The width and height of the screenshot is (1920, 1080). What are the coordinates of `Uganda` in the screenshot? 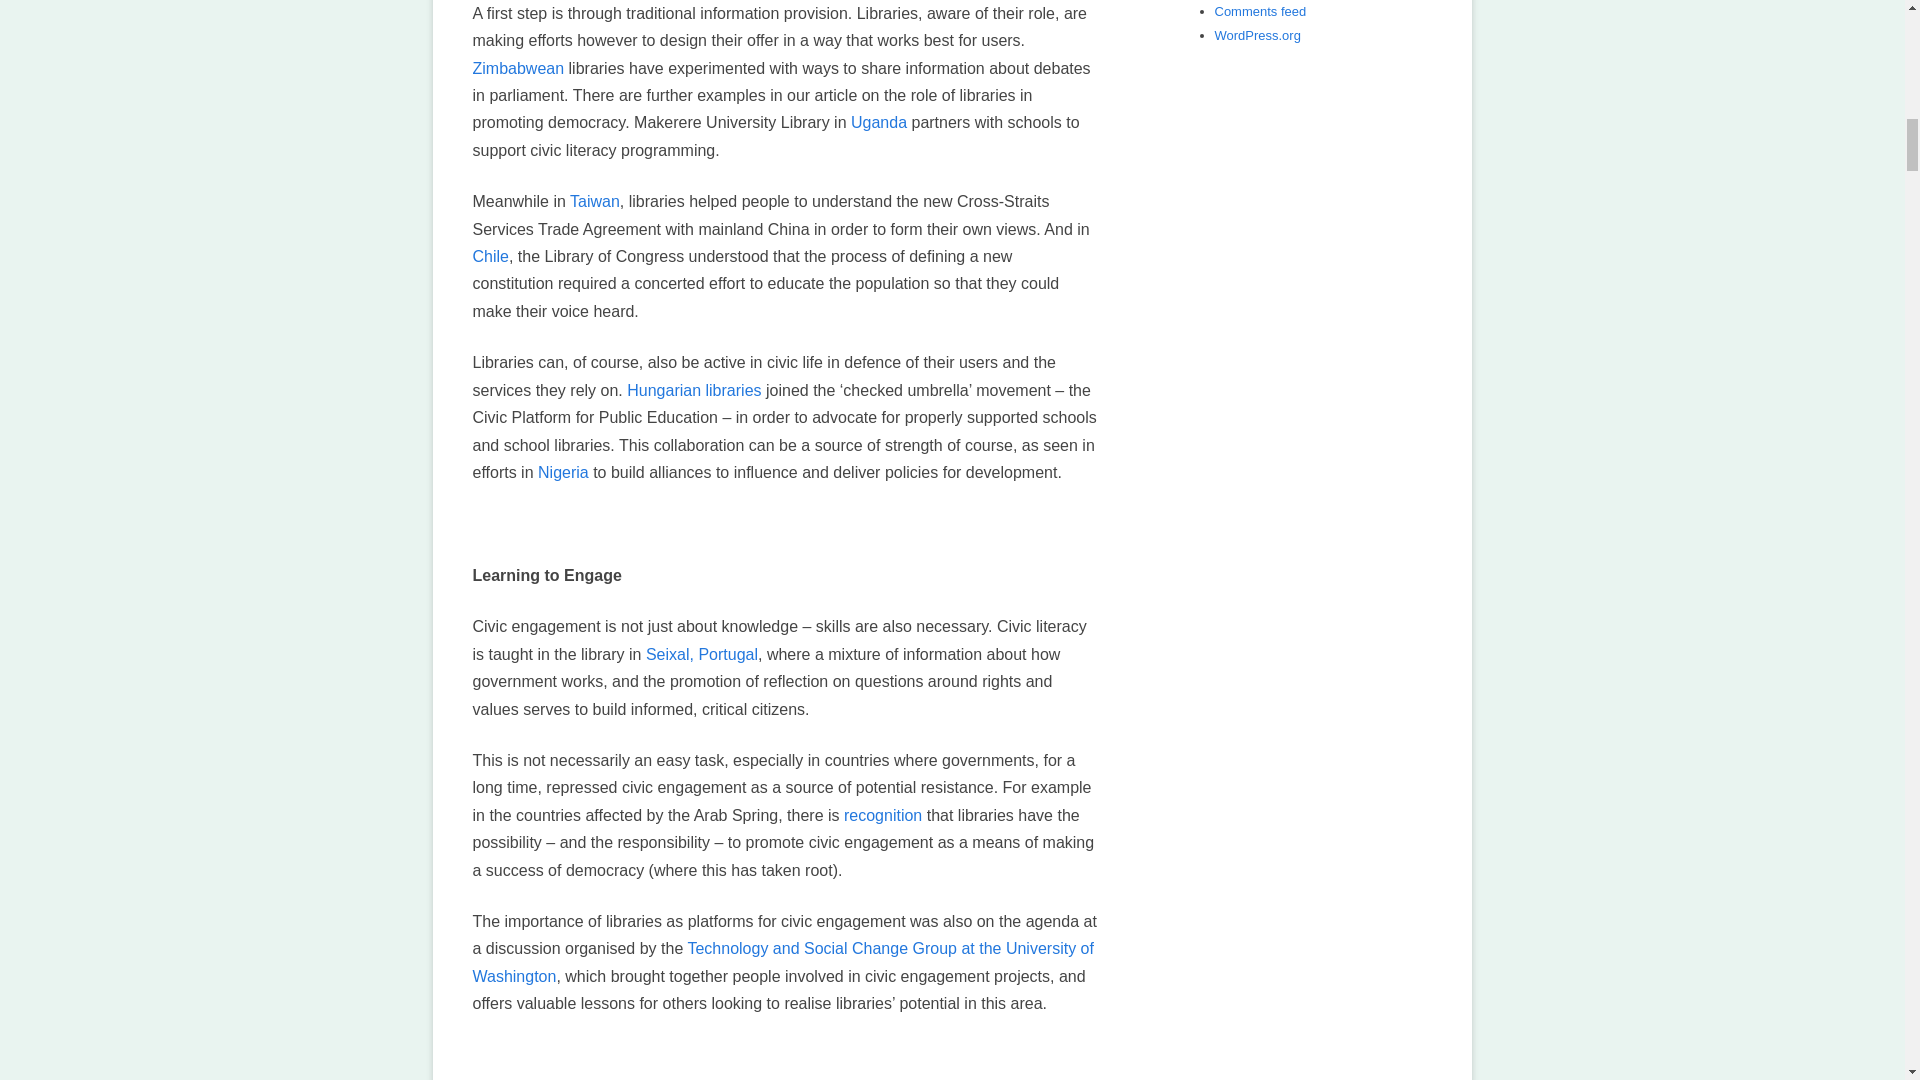 It's located at (878, 122).